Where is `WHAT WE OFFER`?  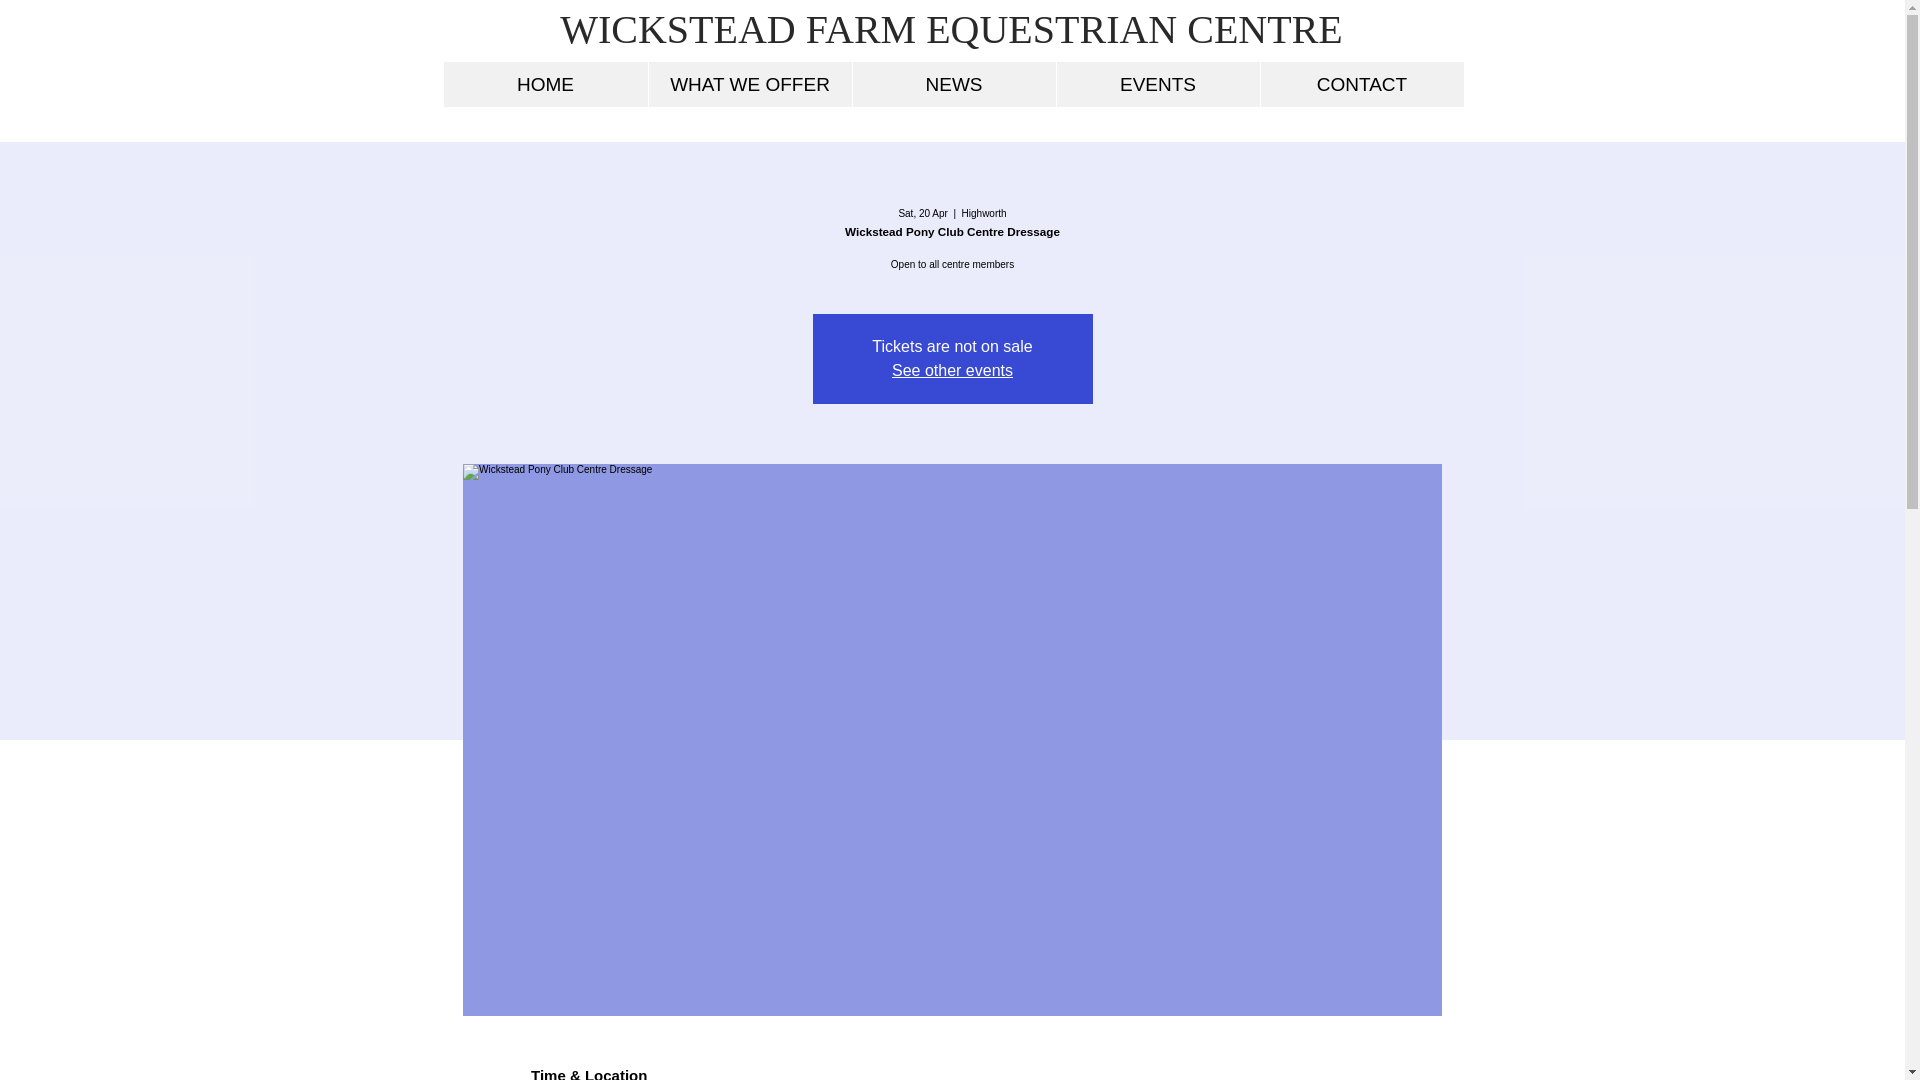 WHAT WE OFFER is located at coordinates (750, 84).